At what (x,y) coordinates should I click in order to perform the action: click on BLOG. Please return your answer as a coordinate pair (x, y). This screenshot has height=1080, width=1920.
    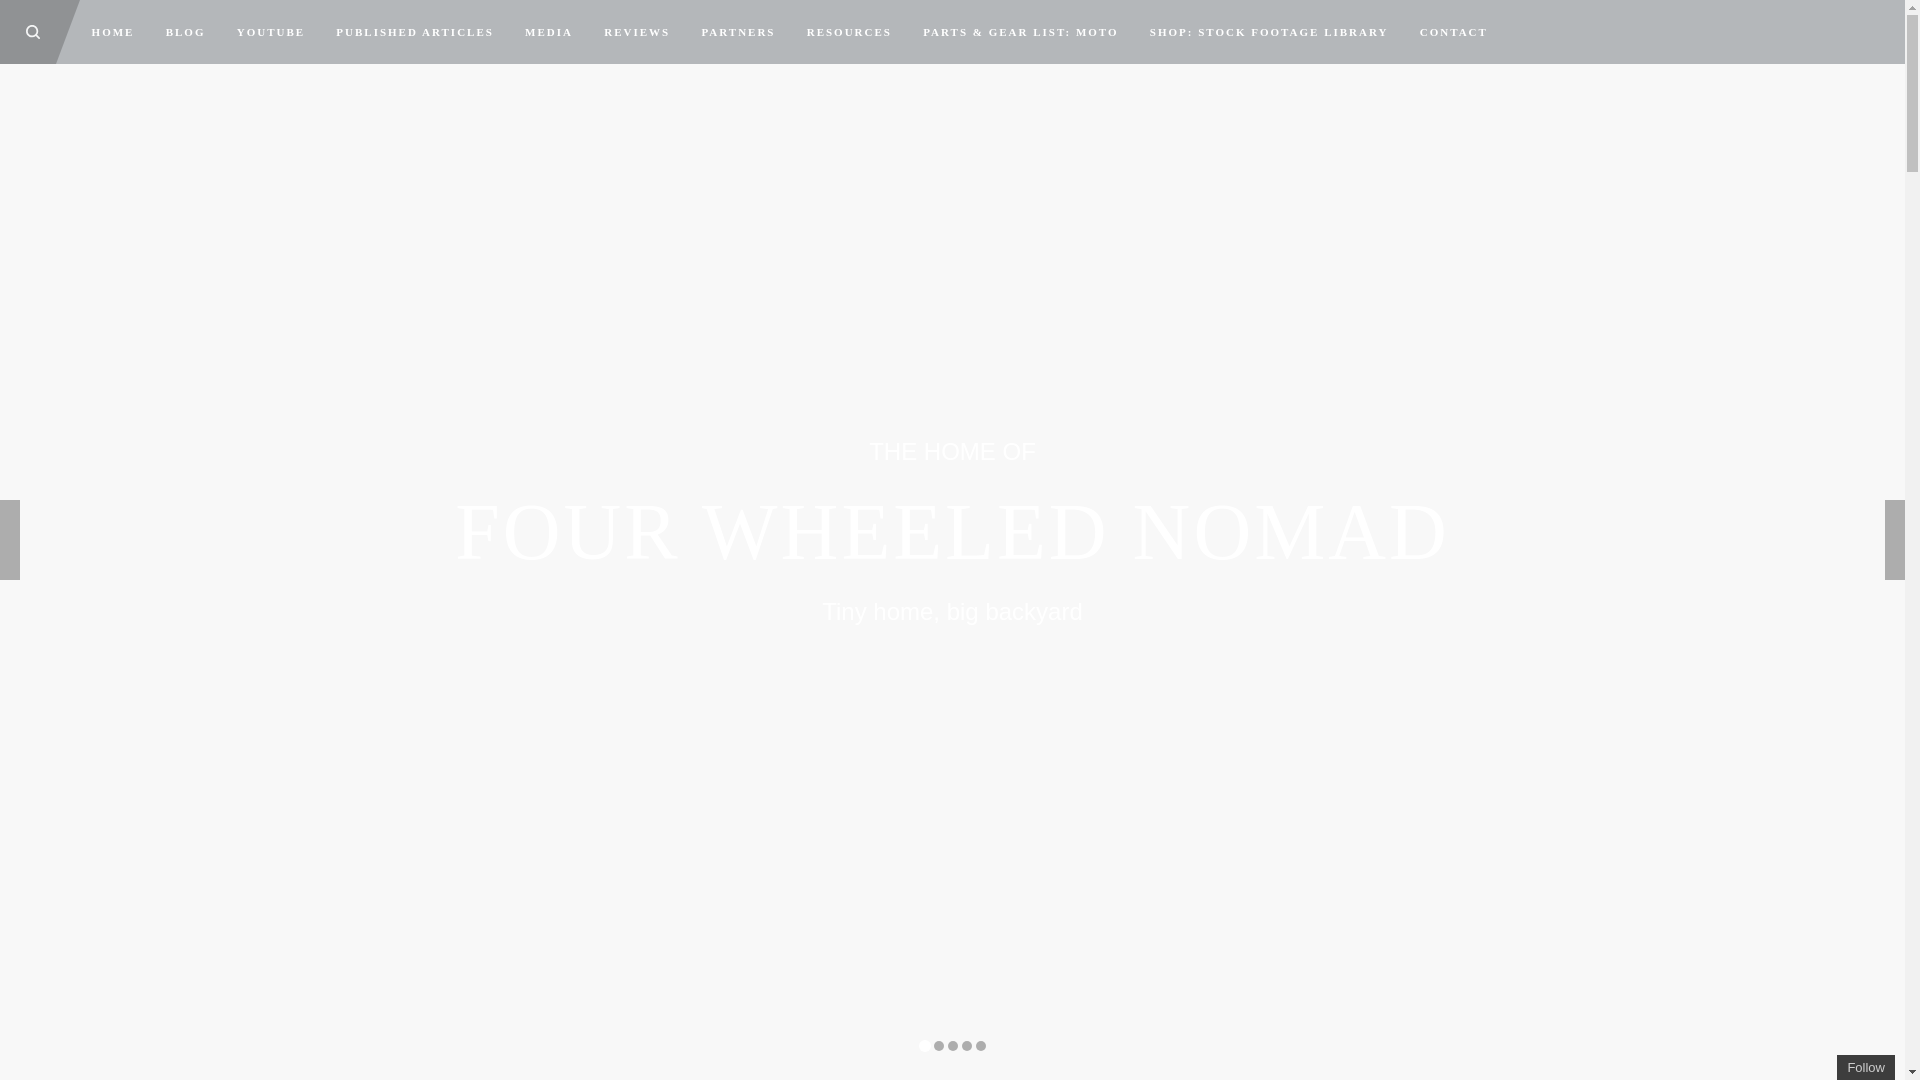
    Looking at the image, I should click on (184, 32).